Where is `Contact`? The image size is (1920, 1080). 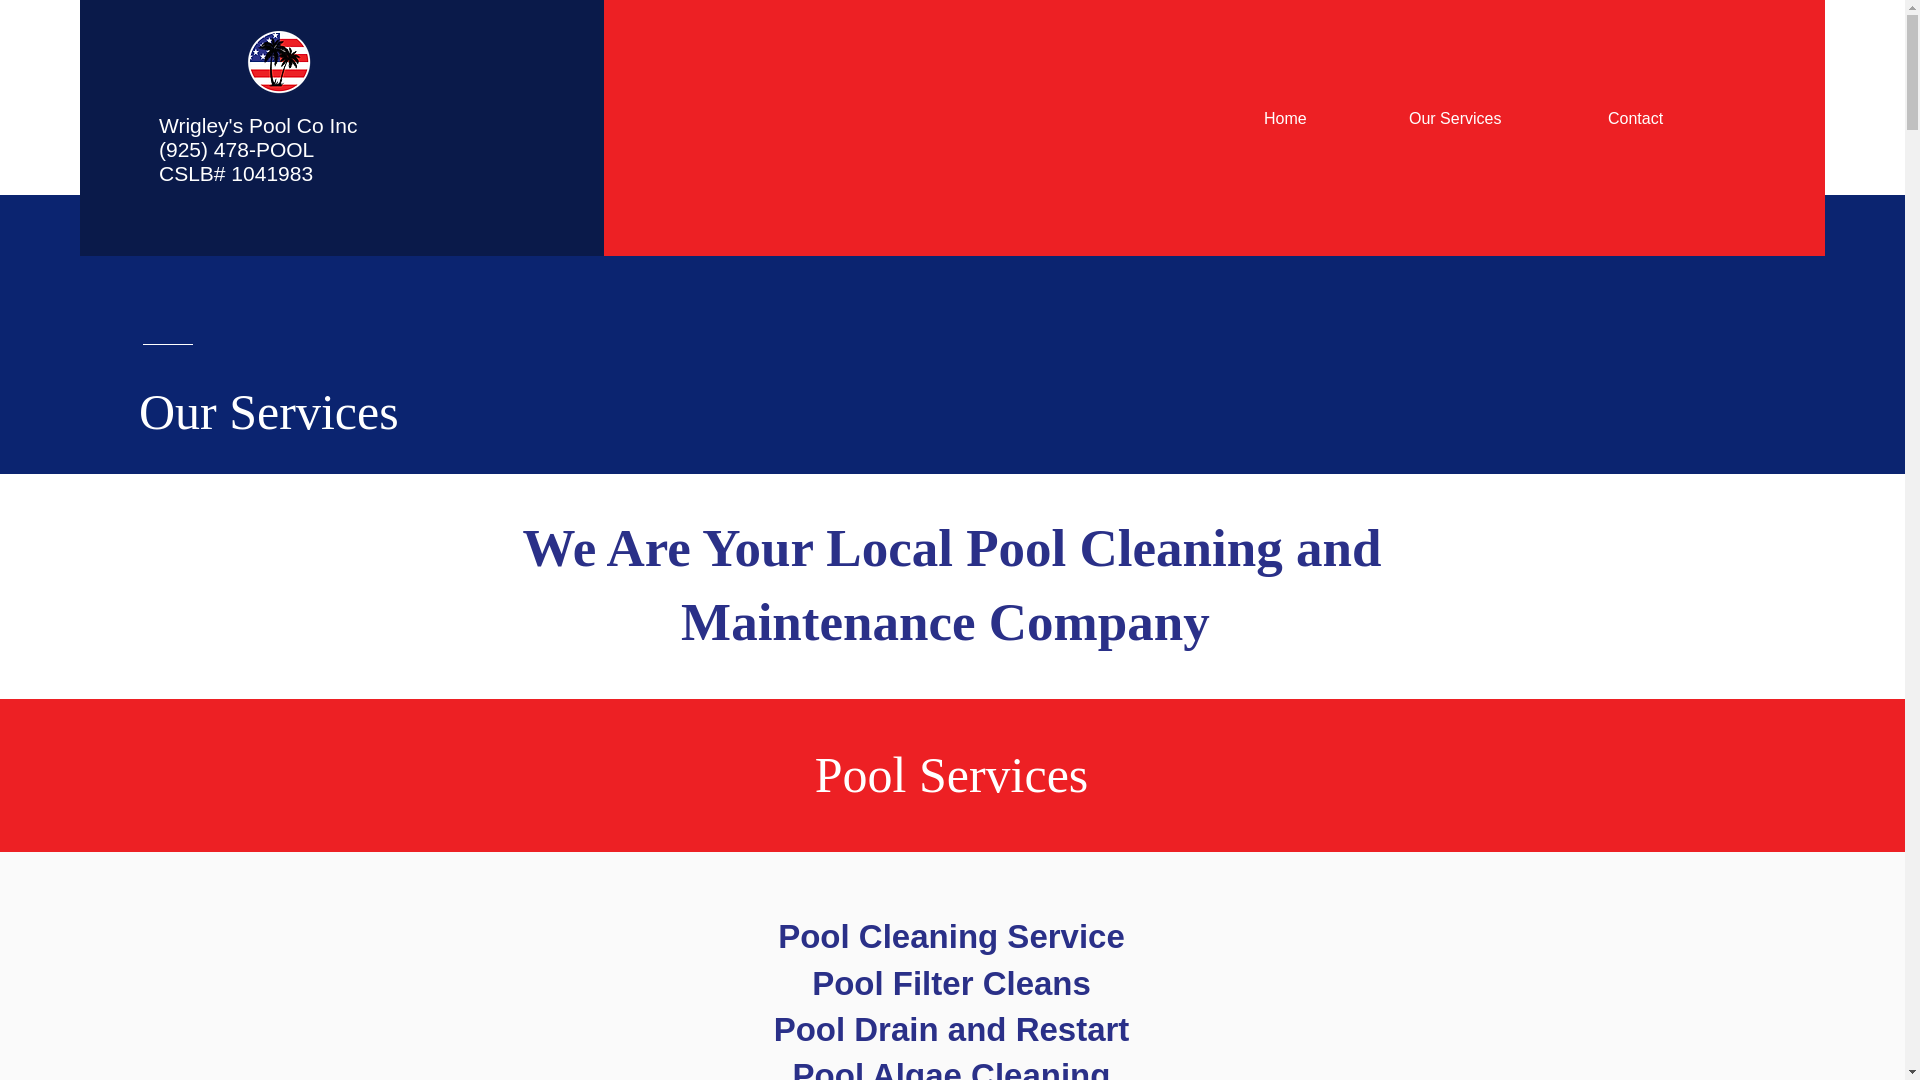 Contact is located at coordinates (1674, 118).